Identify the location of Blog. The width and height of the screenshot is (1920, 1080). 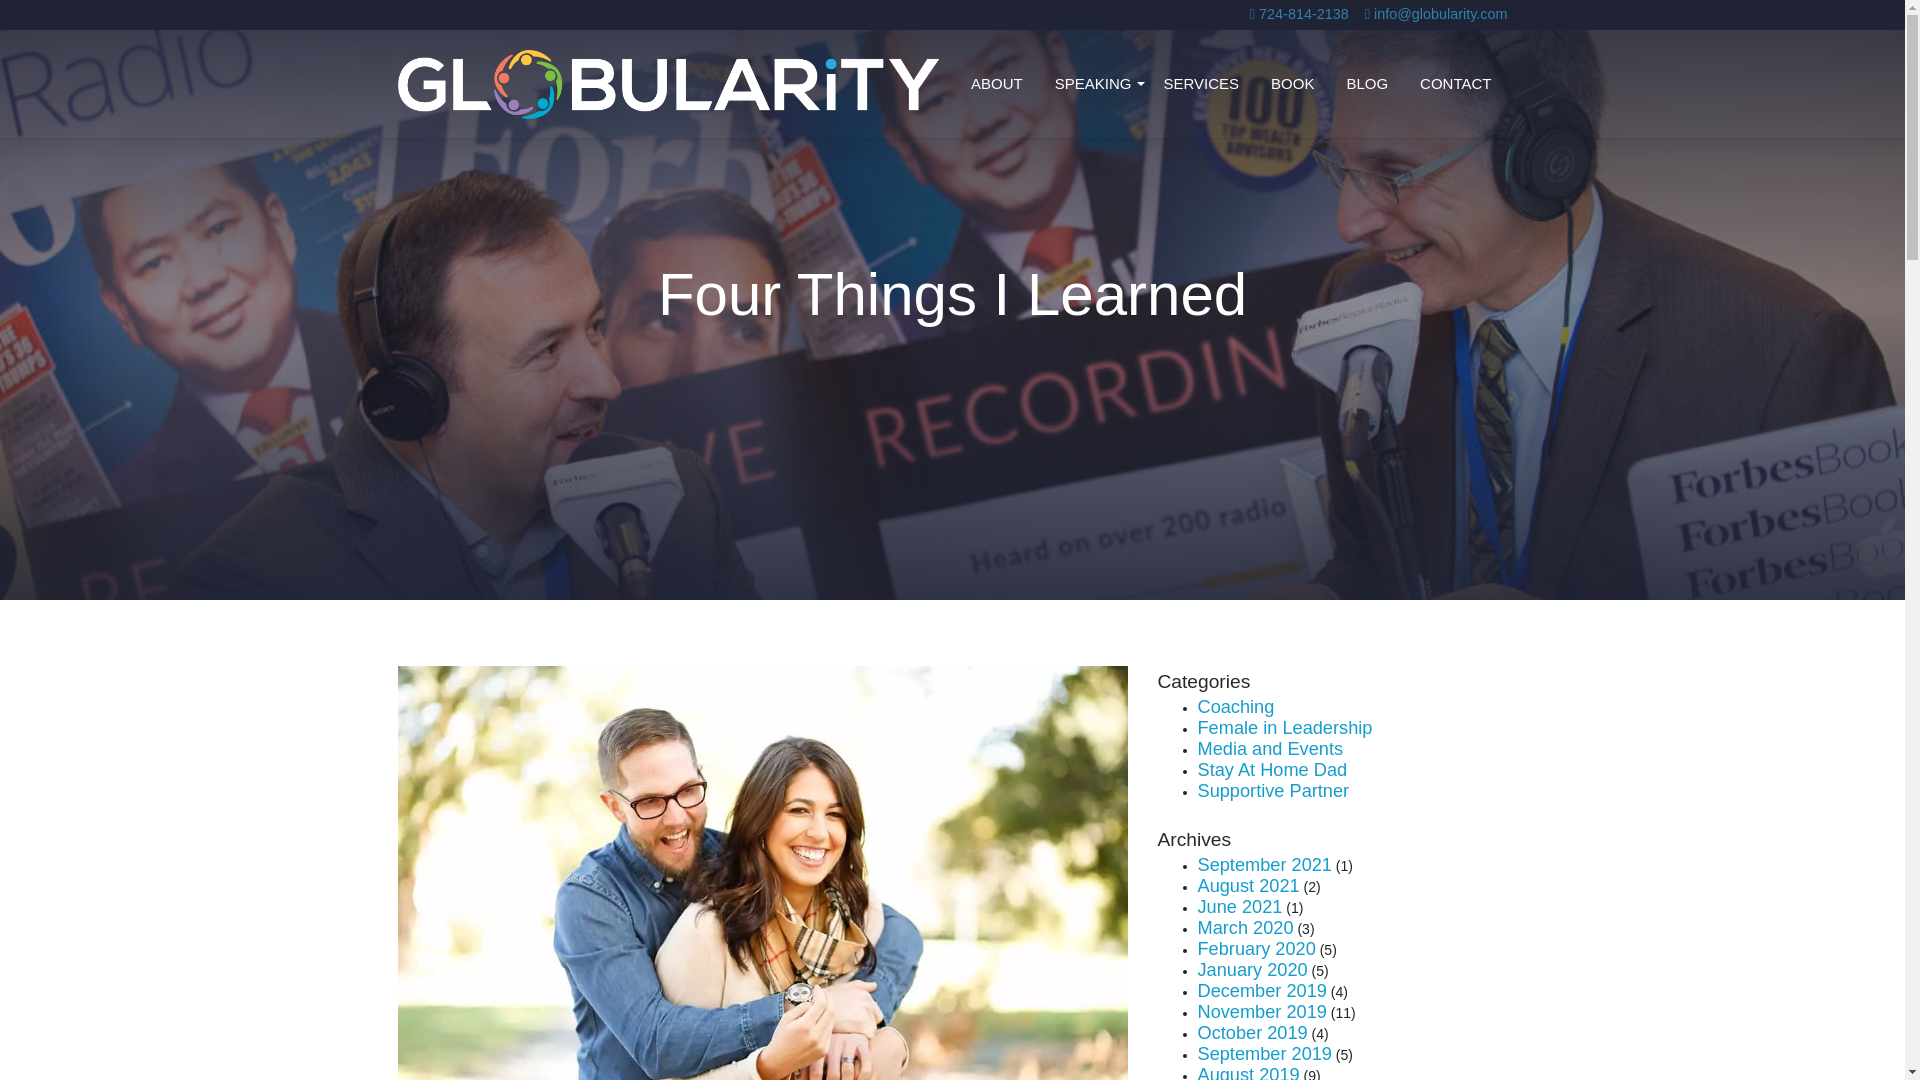
(1366, 84).